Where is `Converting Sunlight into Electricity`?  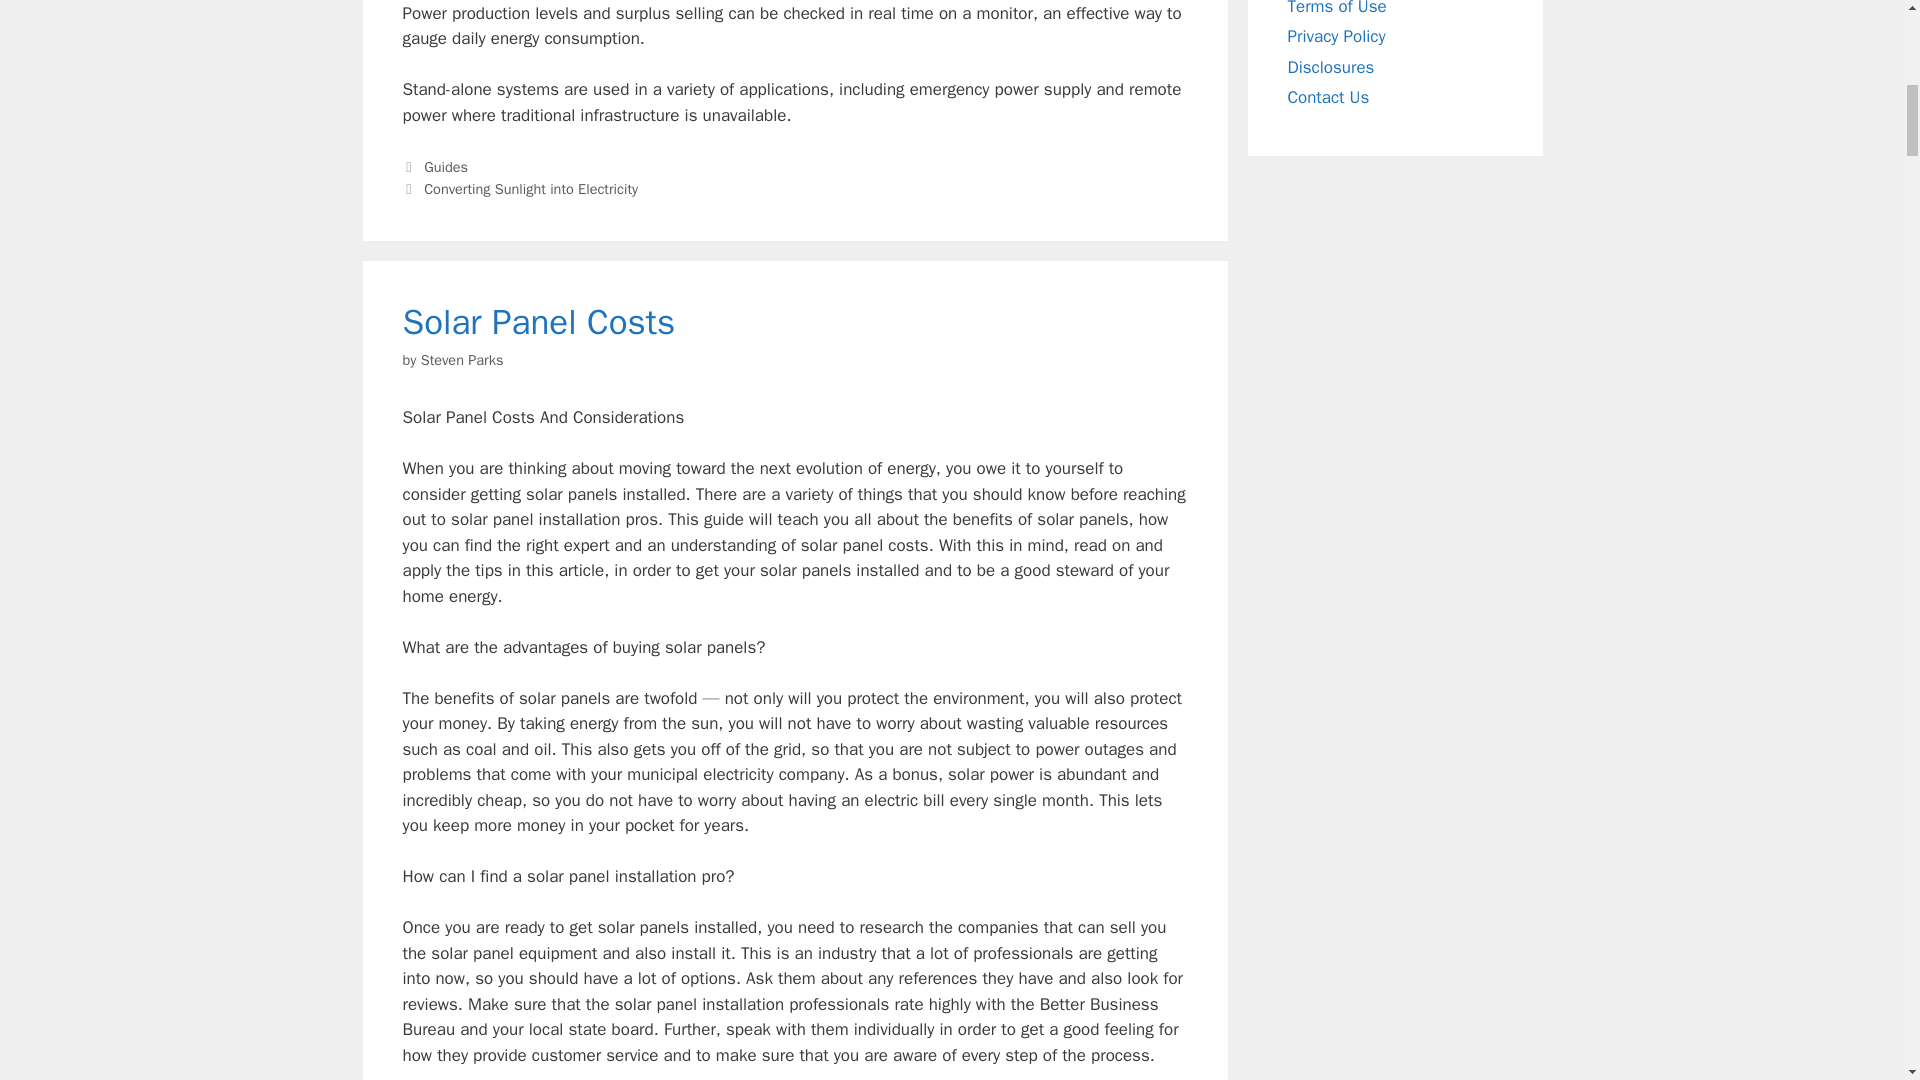
Converting Sunlight into Electricity is located at coordinates (530, 188).